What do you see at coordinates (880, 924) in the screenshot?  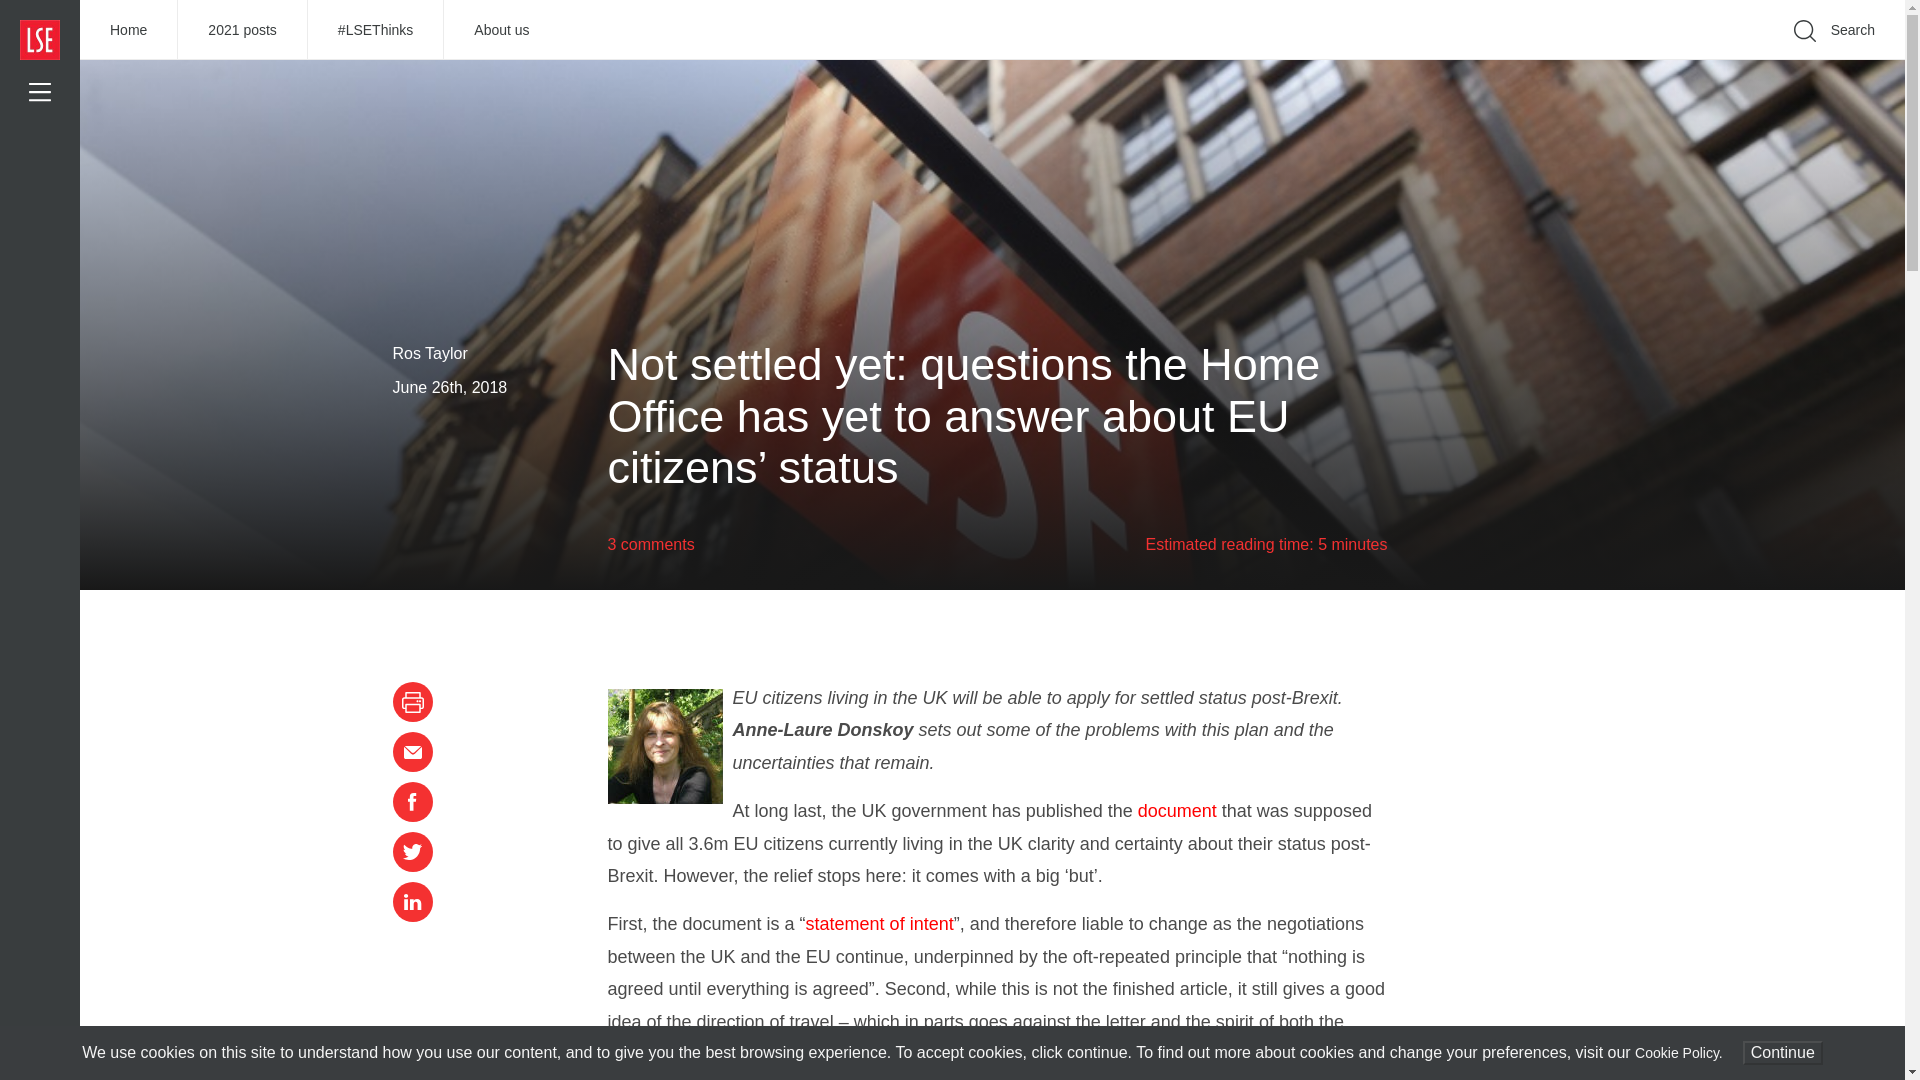 I see `statement of intent` at bounding box center [880, 924].